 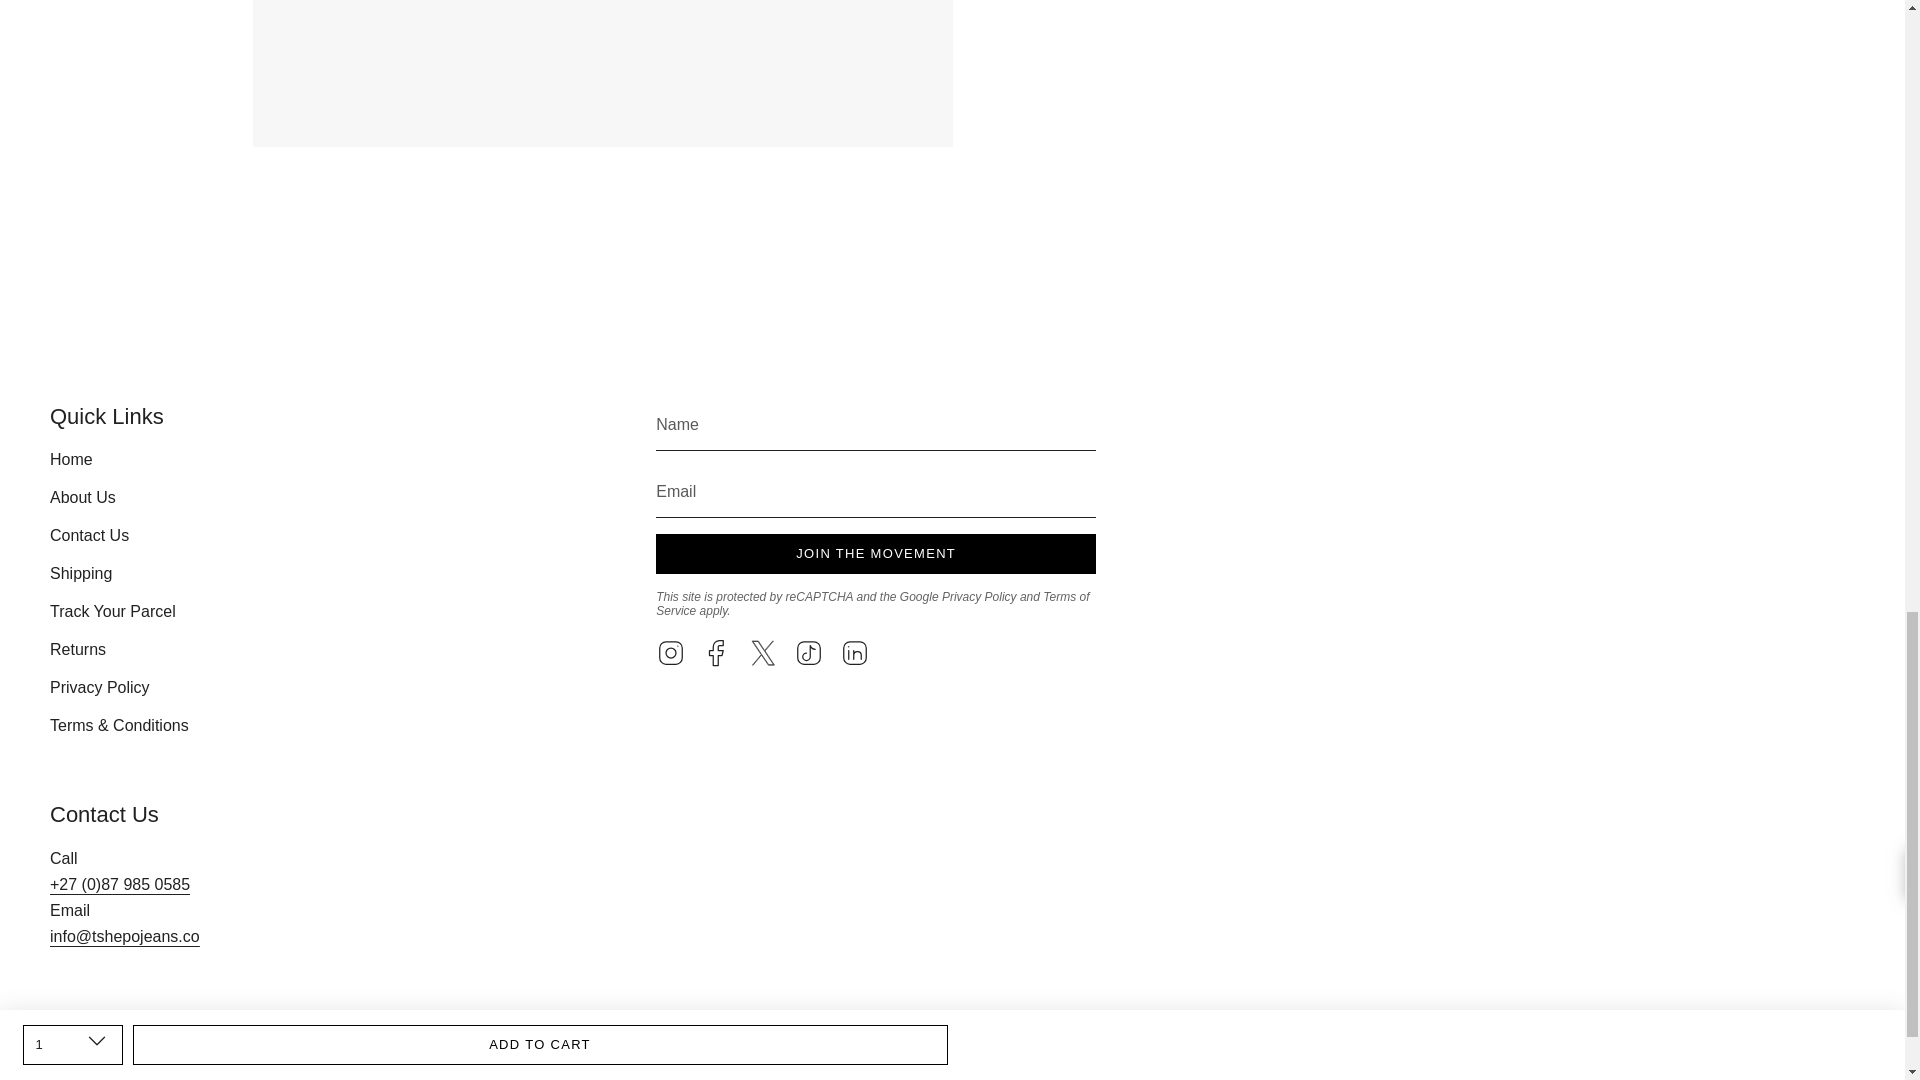 What do you see at coordinates (670, 650) in the screenshot?
I see `TSHEPO on Instagram` at bounding box center [670, 650].